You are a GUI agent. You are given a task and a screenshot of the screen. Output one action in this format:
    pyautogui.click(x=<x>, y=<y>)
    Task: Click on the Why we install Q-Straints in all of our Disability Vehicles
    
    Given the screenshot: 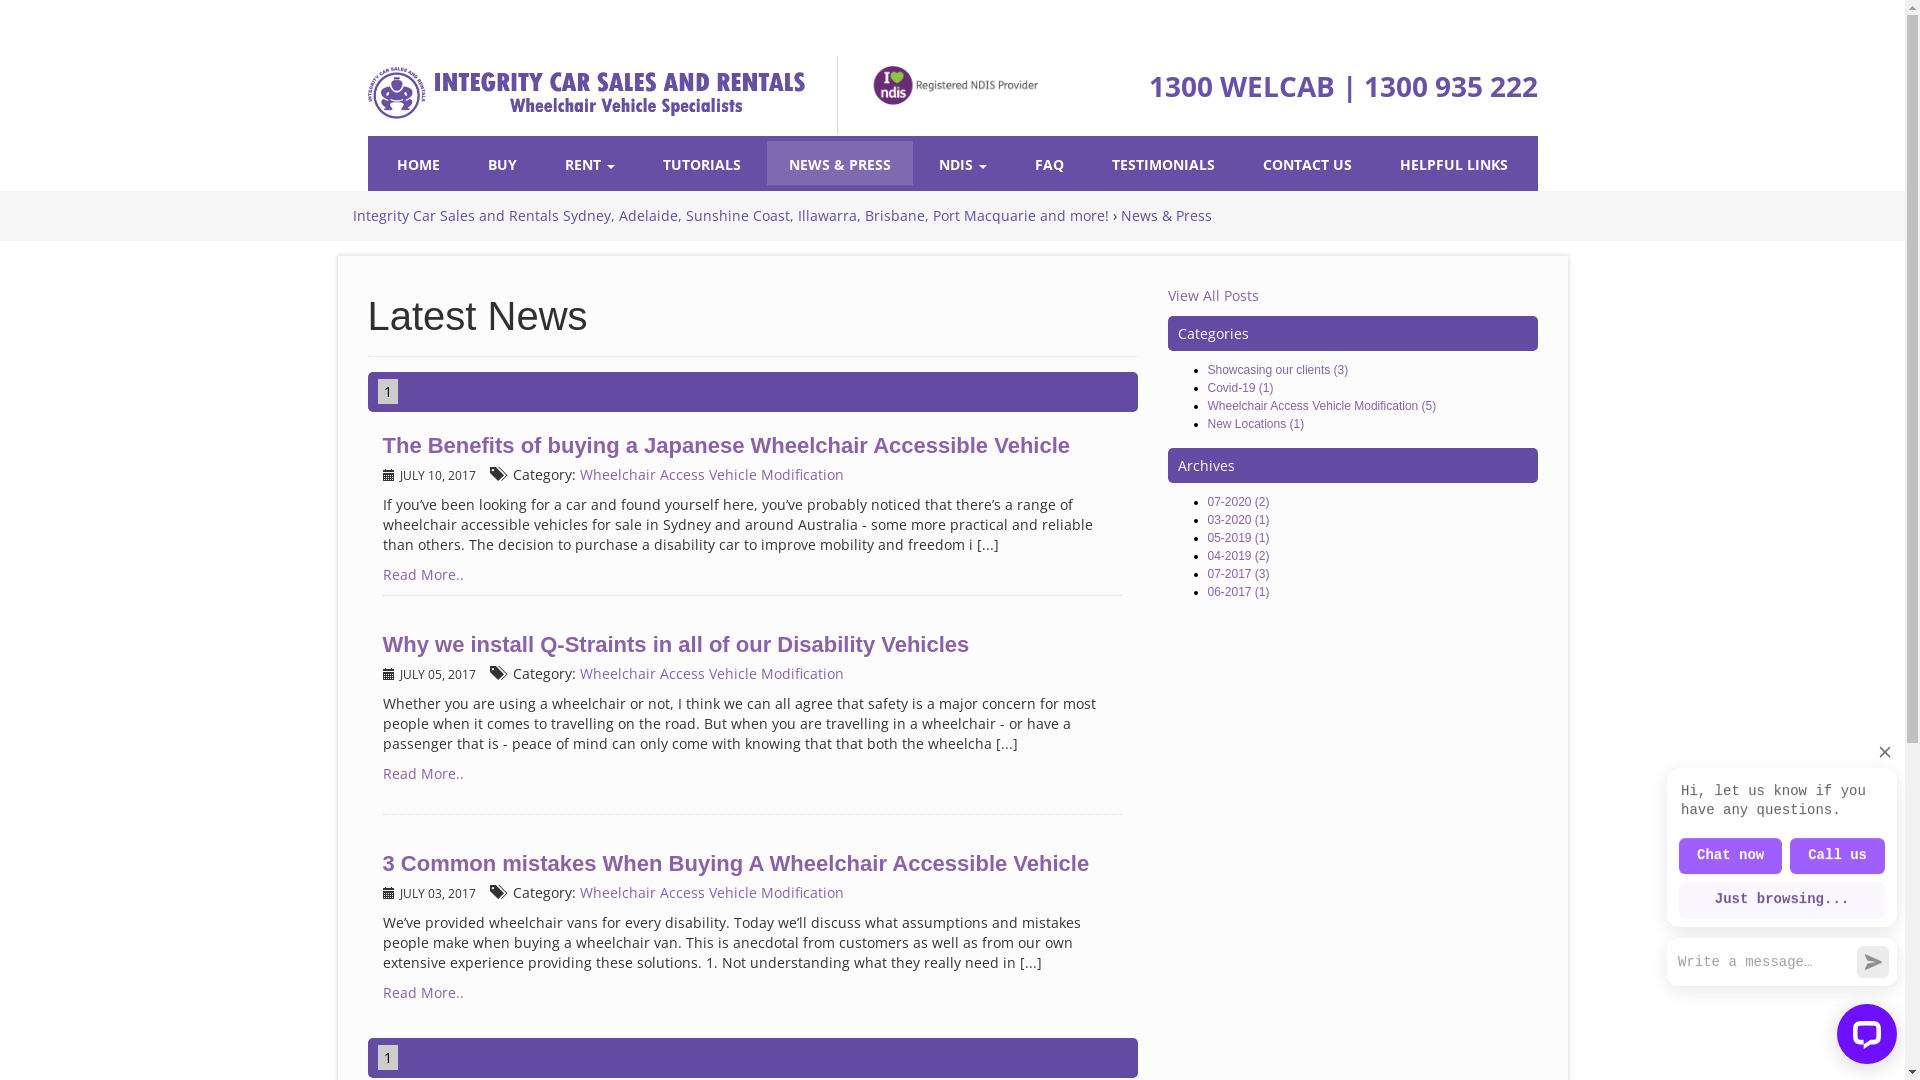 What is the action you would take?
    pyautogui.click(x=675, y=644)
    